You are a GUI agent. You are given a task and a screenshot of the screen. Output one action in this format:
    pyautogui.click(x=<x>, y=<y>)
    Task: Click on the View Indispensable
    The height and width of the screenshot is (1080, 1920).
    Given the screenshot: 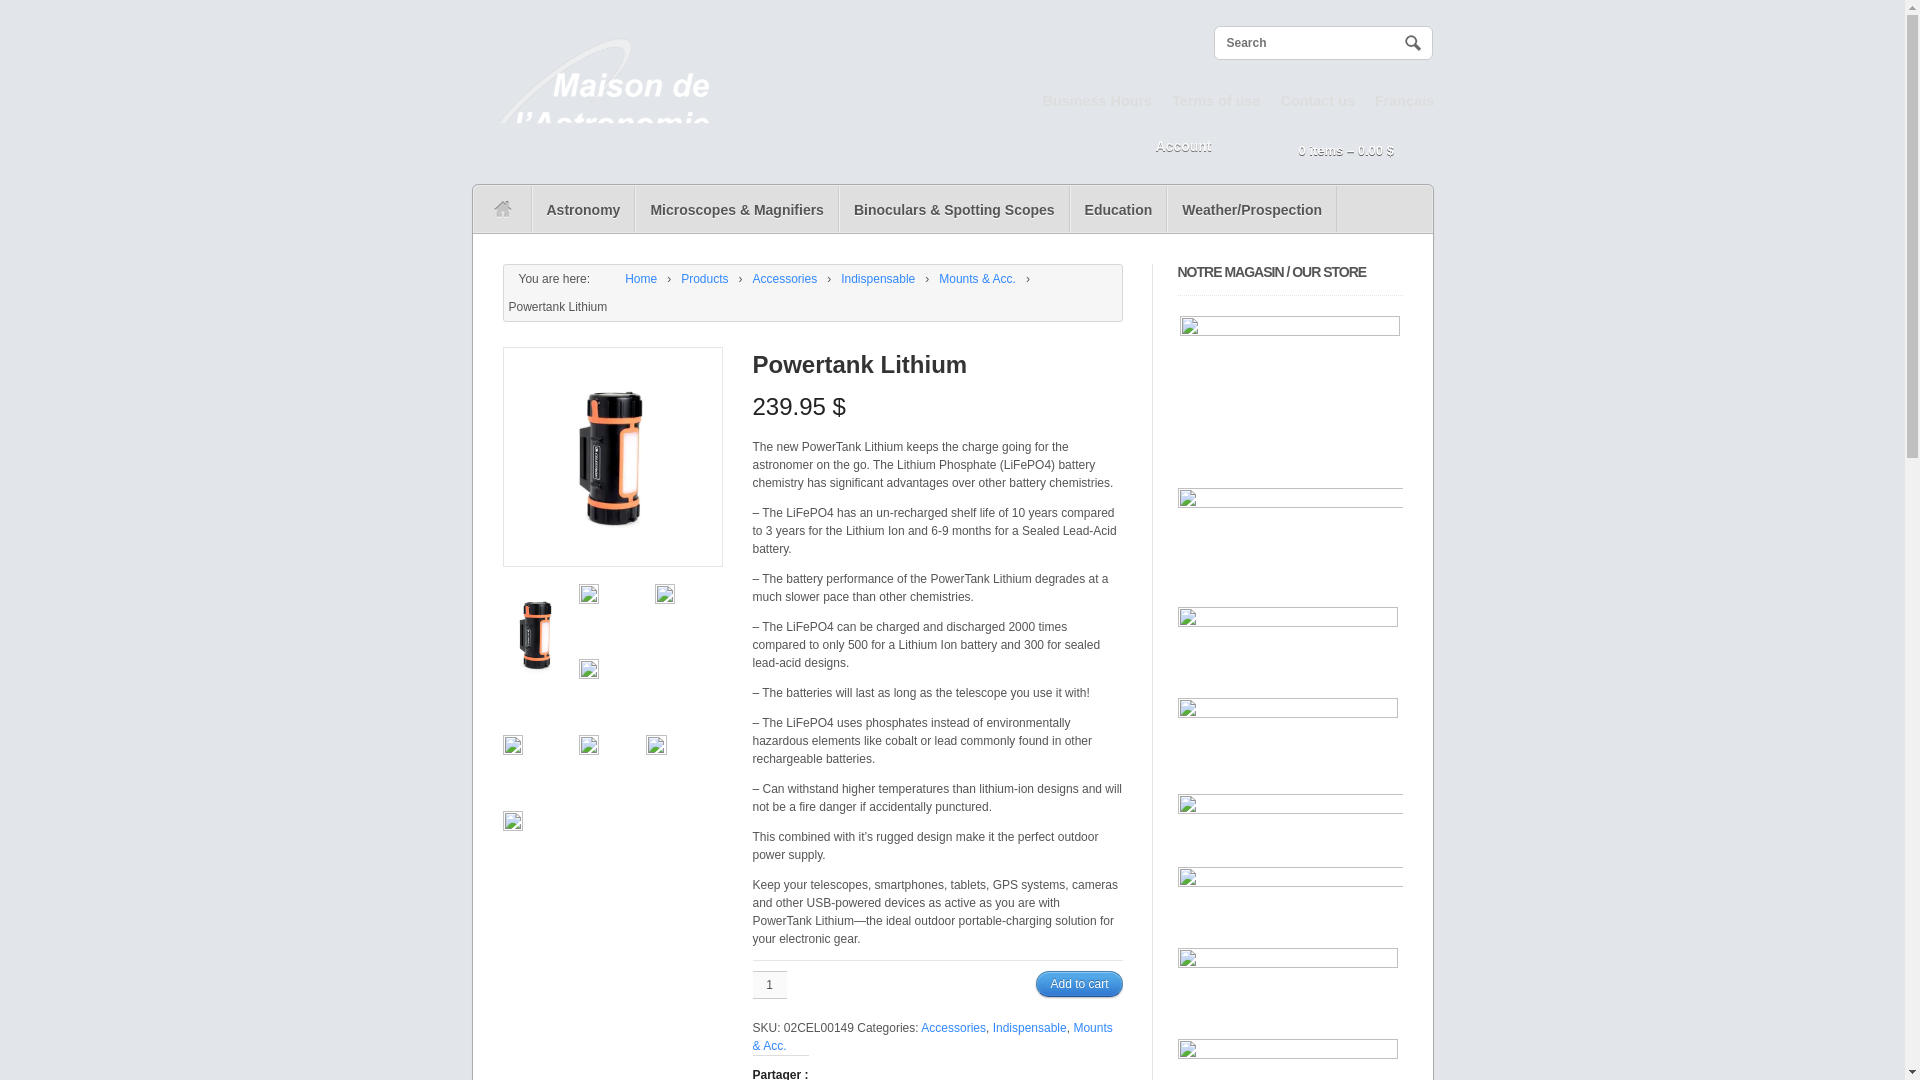 What is the action you would take?
    pyautogui.click(x=877, y=278)
    